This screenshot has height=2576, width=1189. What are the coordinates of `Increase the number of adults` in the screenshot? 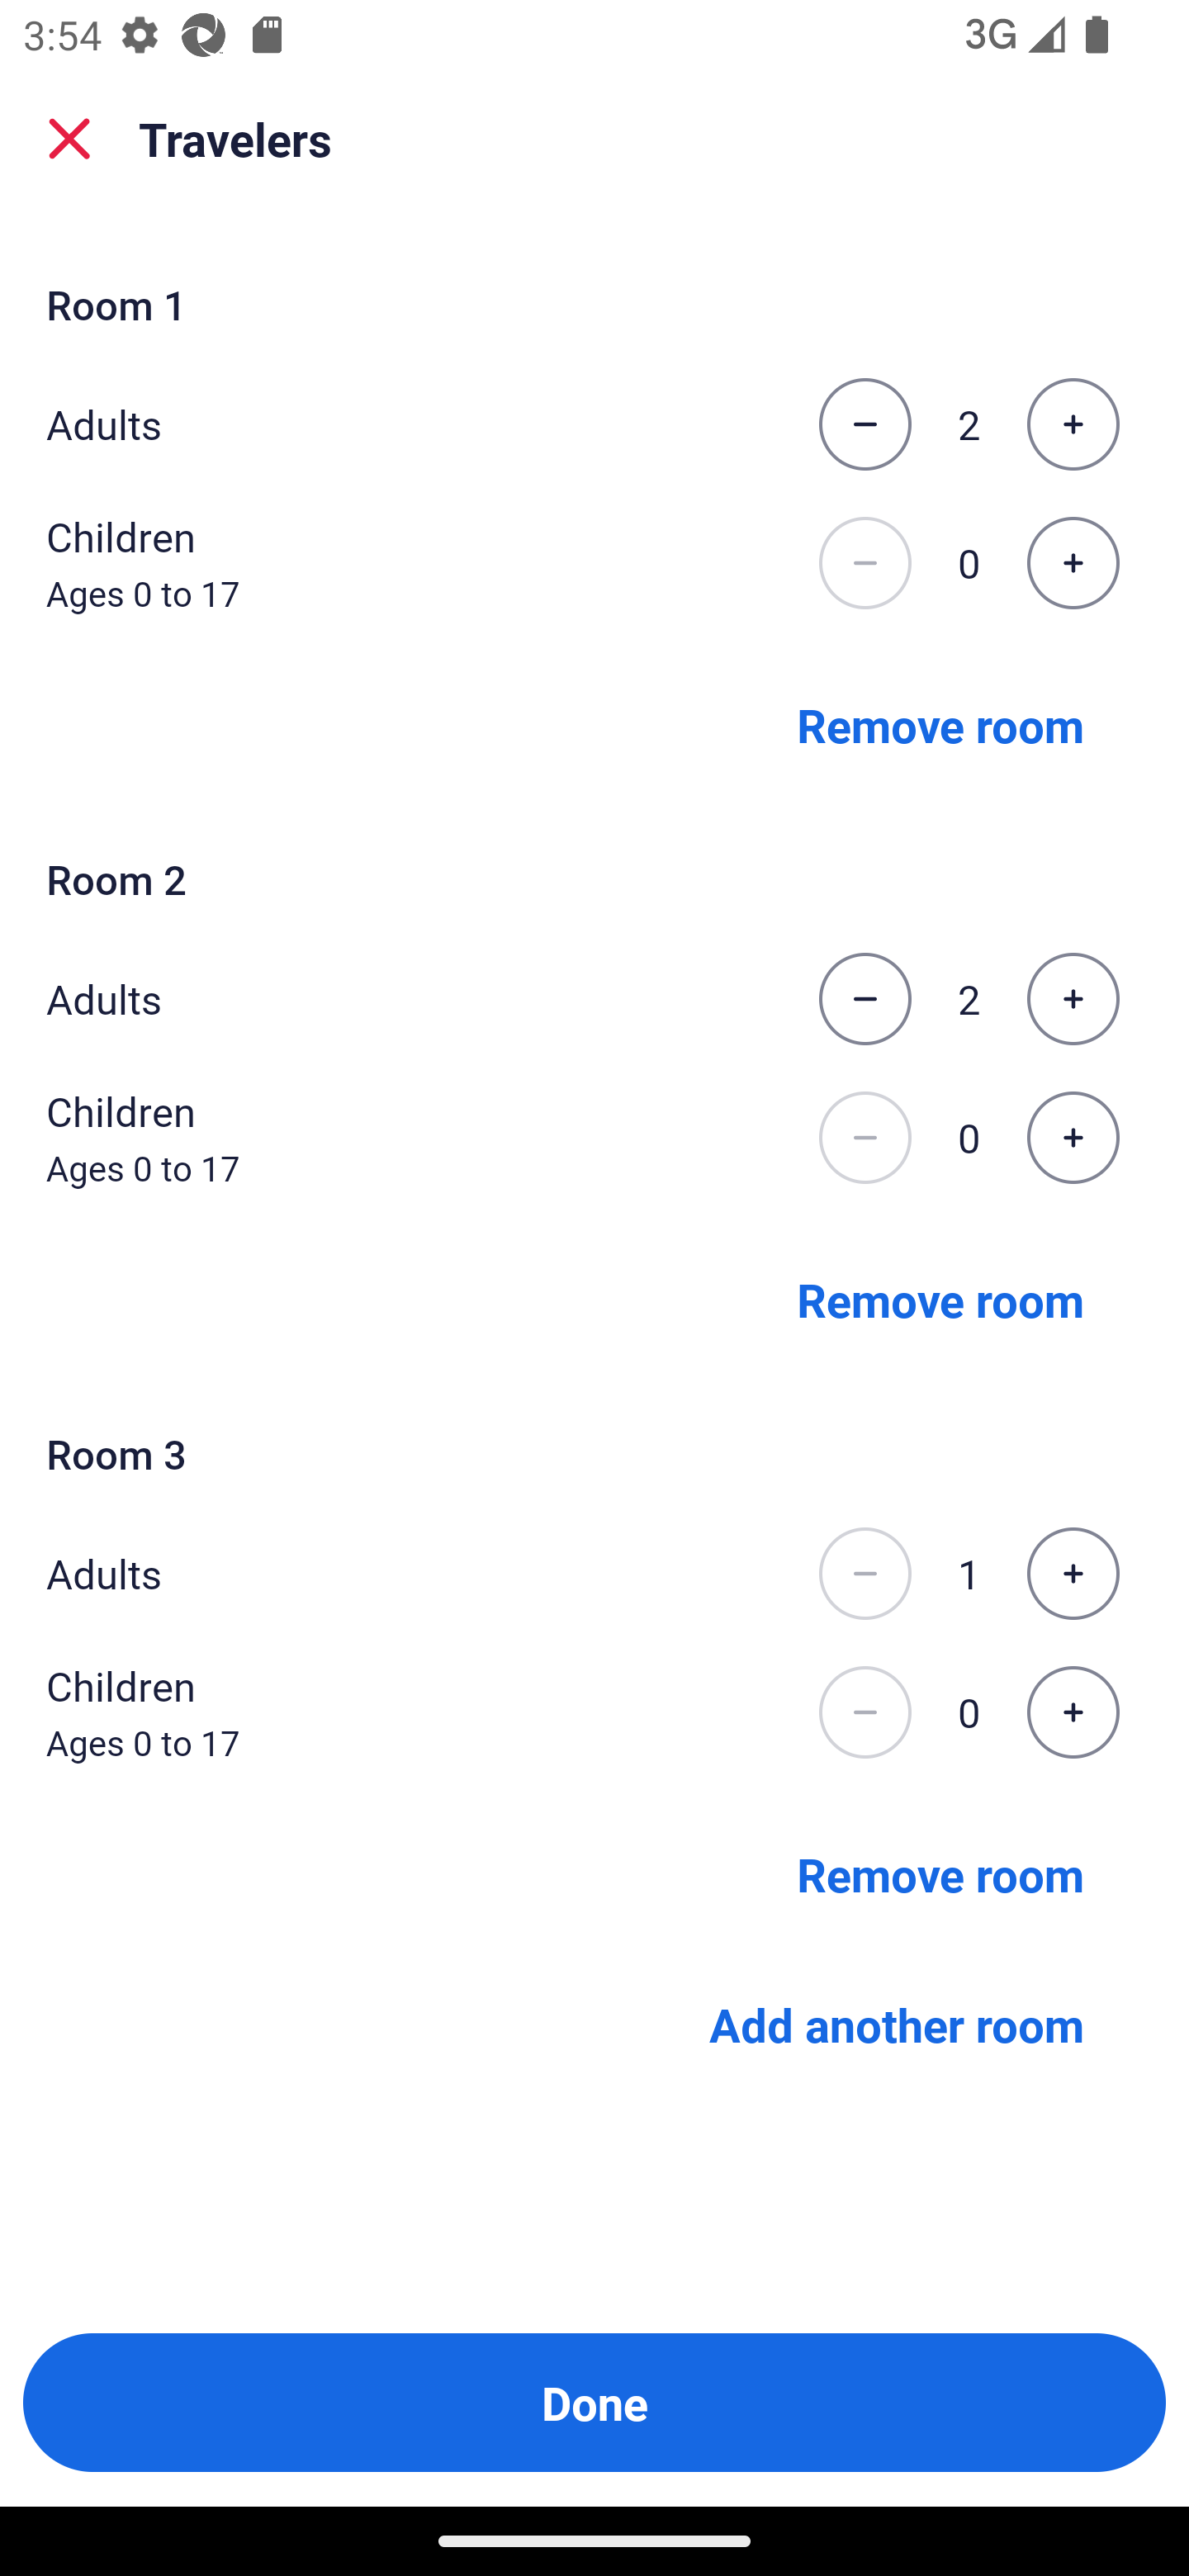 It's located at (1073, 424).